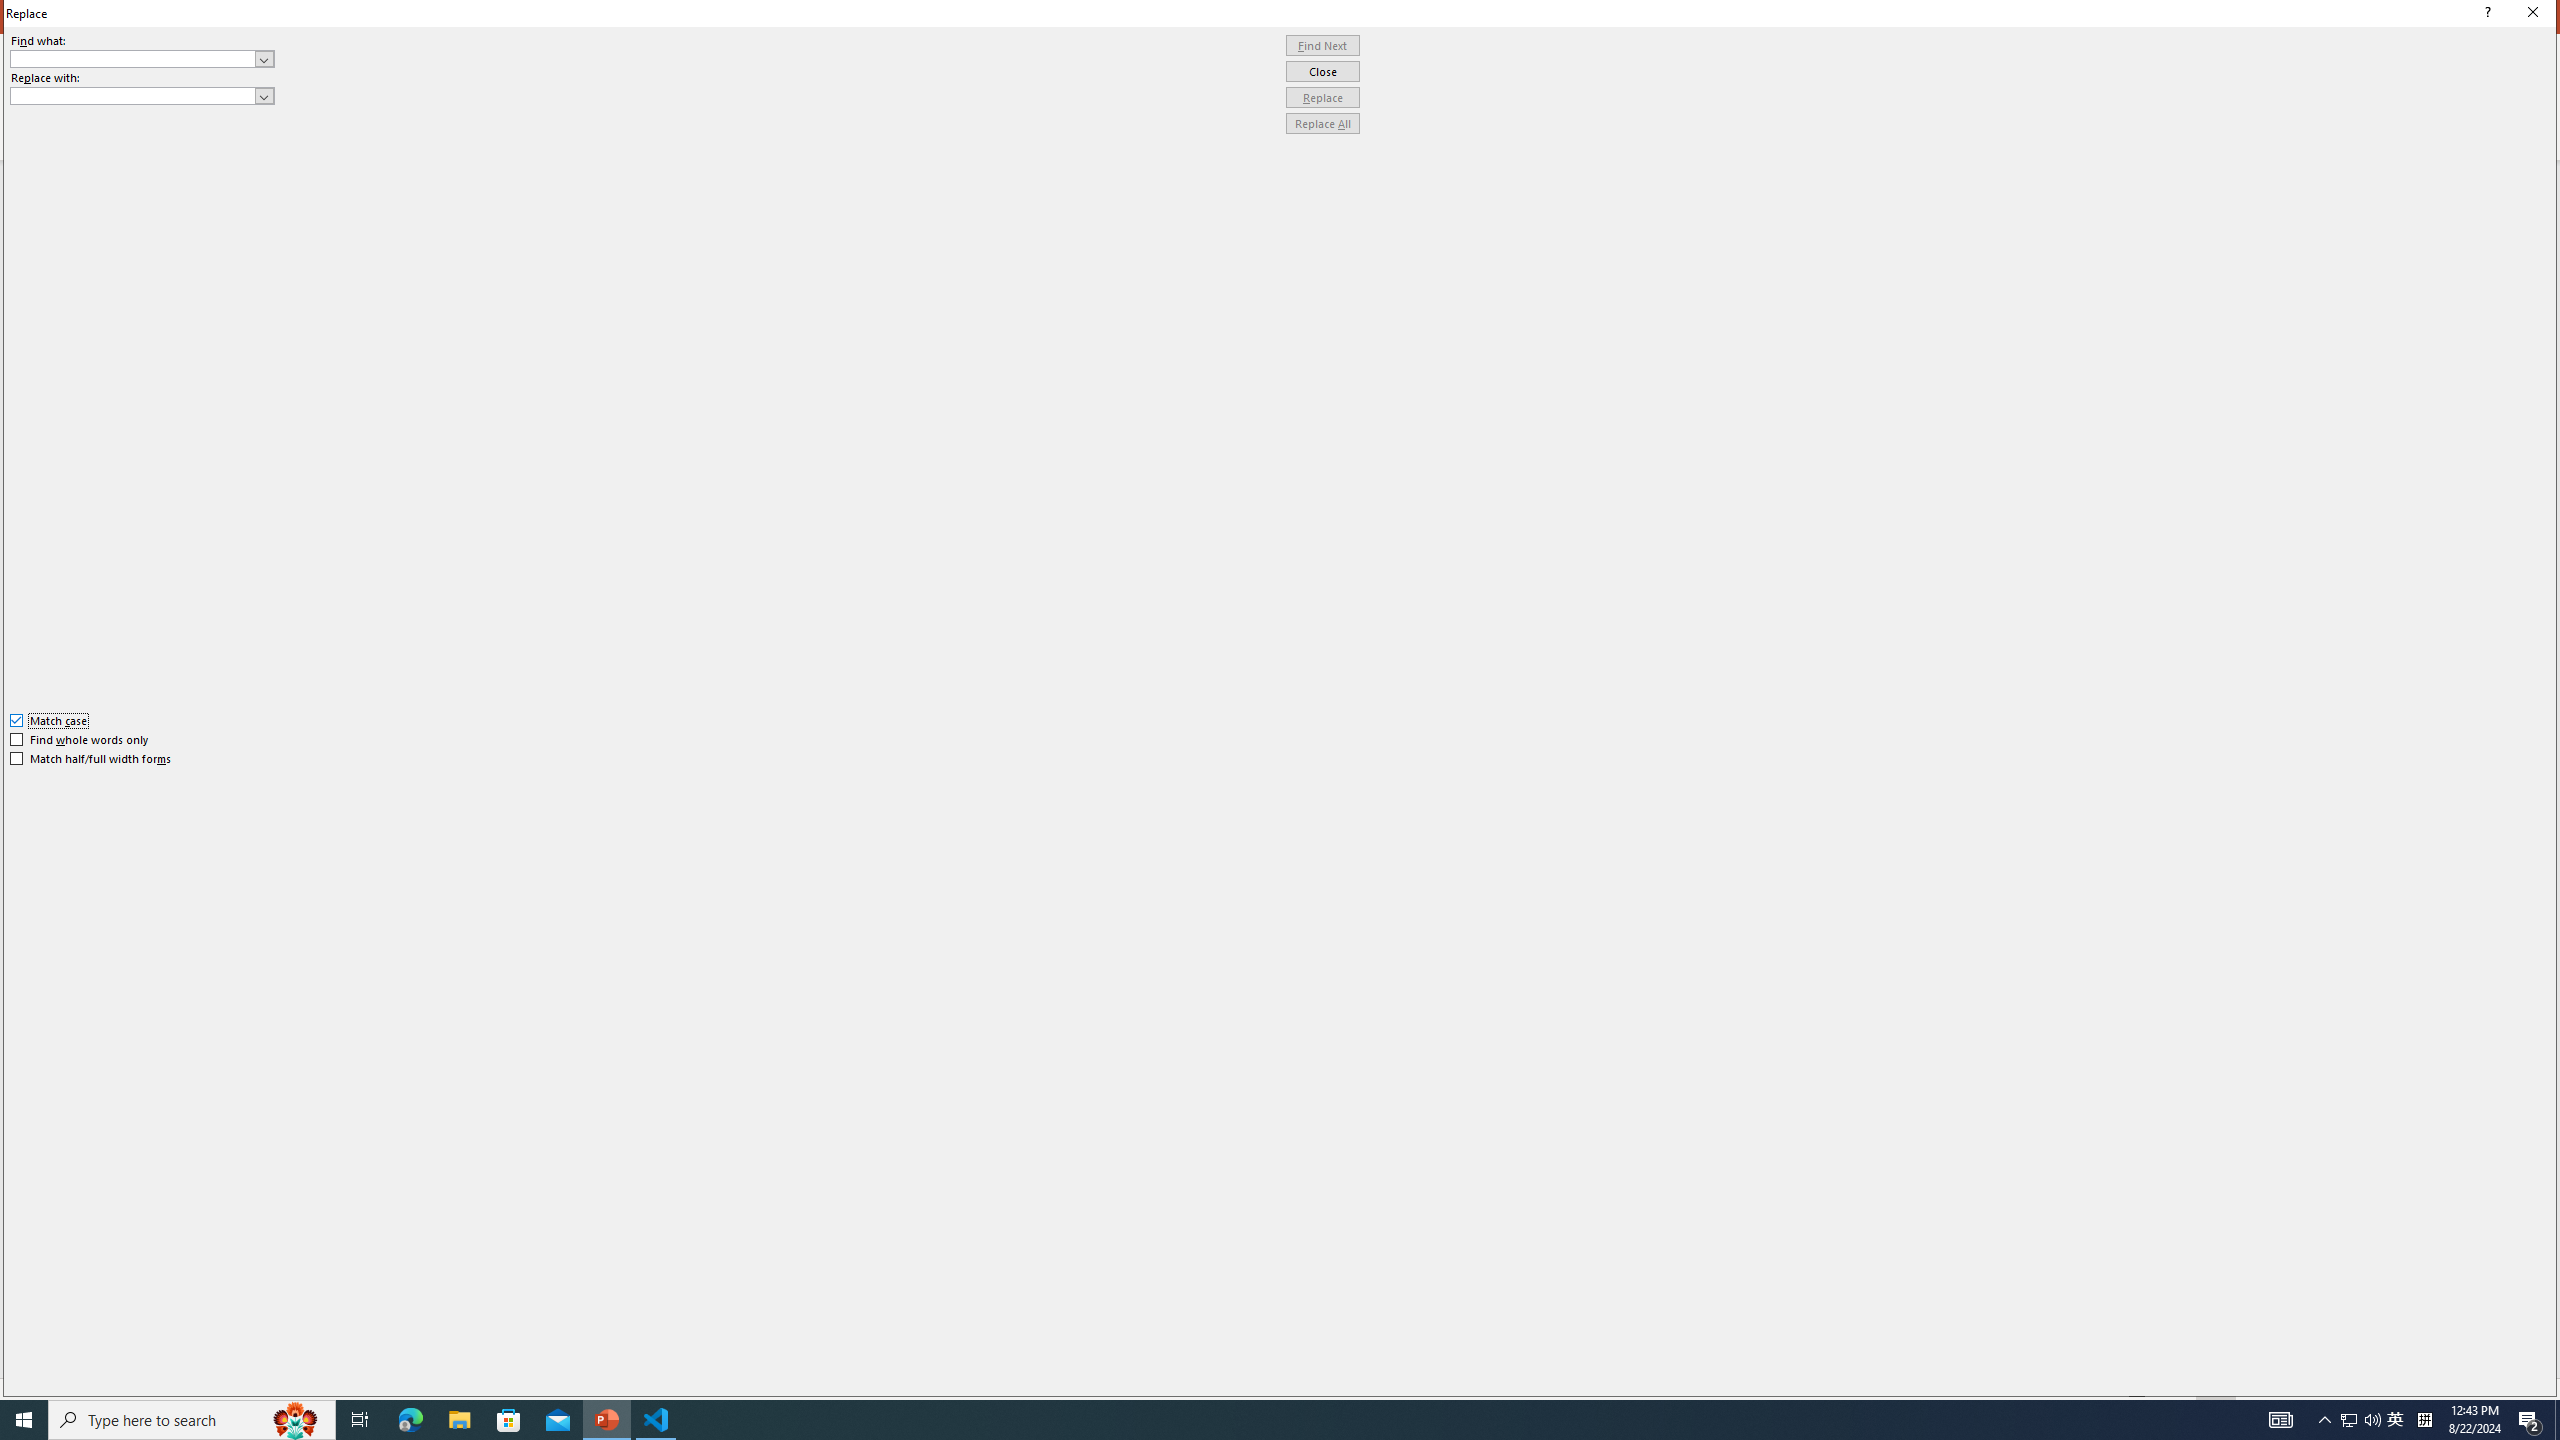 The image size is (2560, 1440). I want to click on Match half/full width forms, so click(92, 759).